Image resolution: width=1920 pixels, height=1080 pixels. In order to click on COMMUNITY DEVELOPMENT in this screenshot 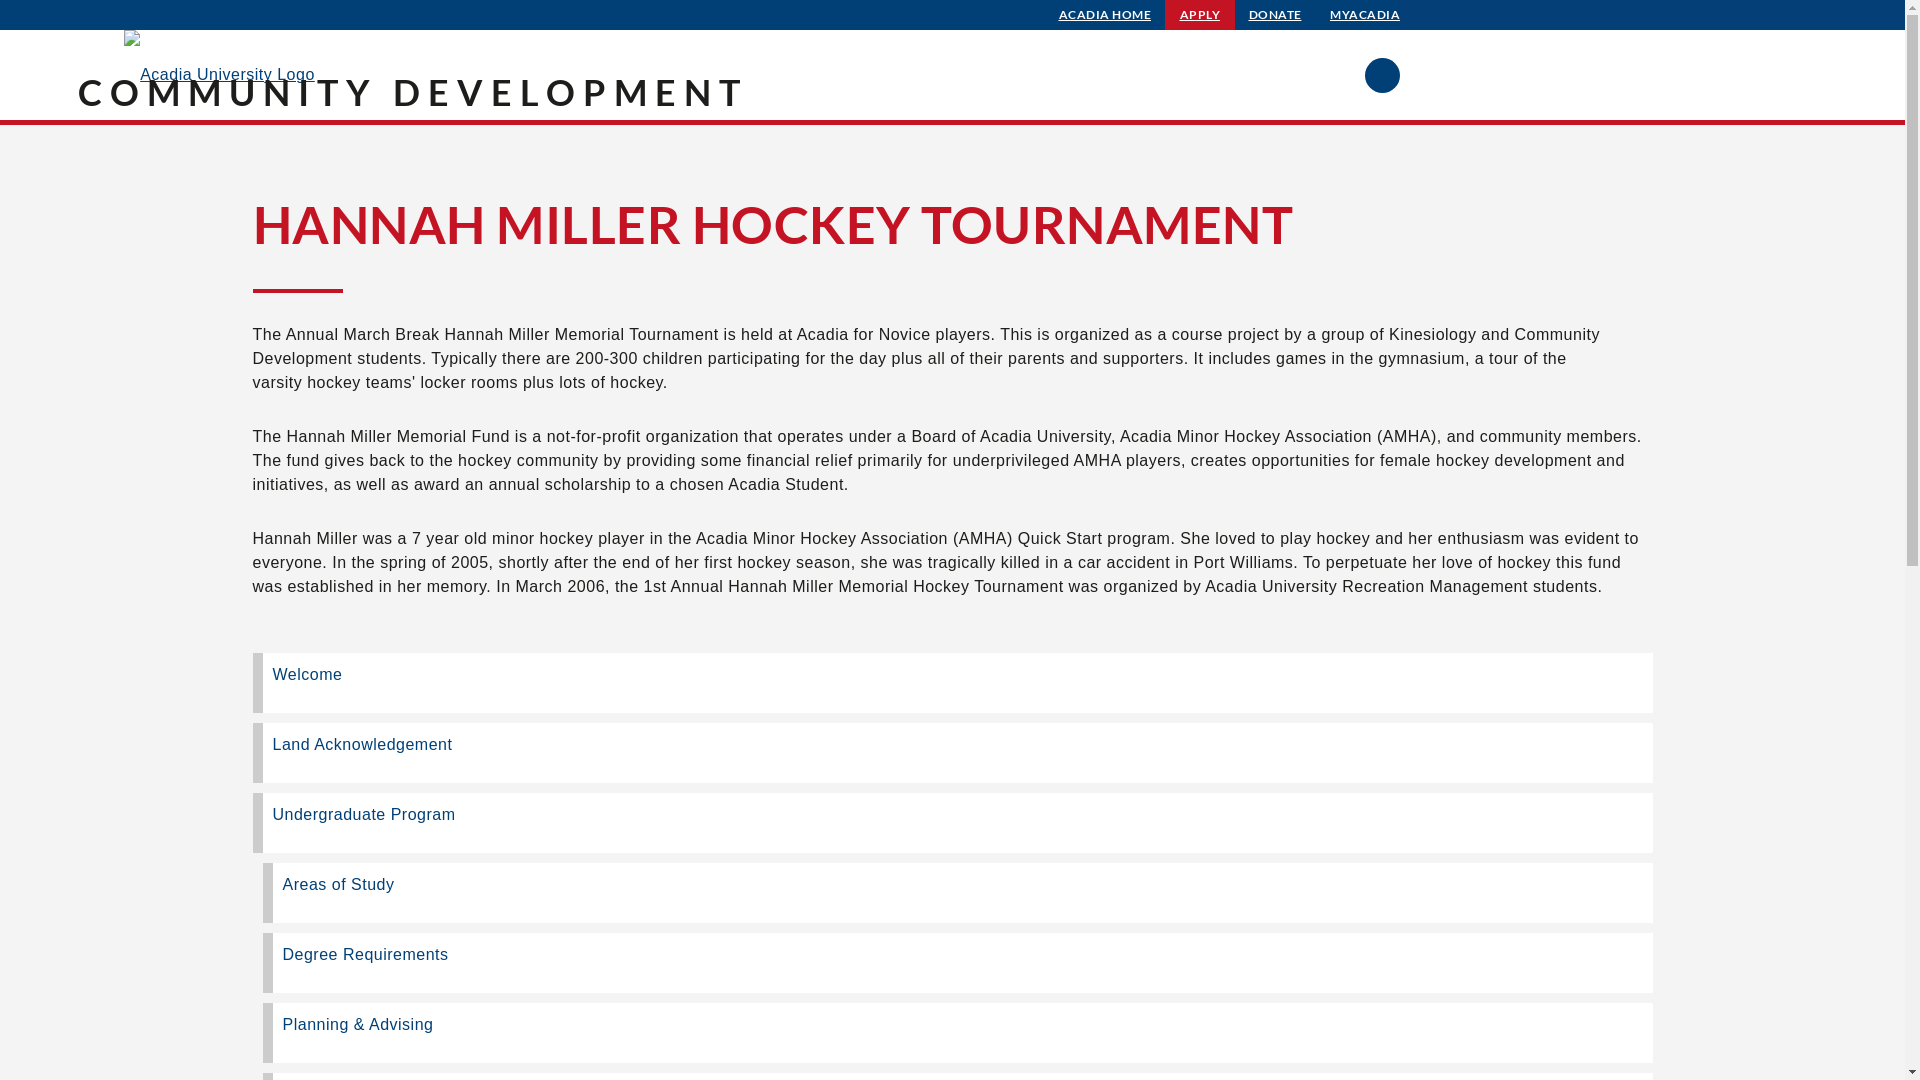, I will do `click(413, 92)`.